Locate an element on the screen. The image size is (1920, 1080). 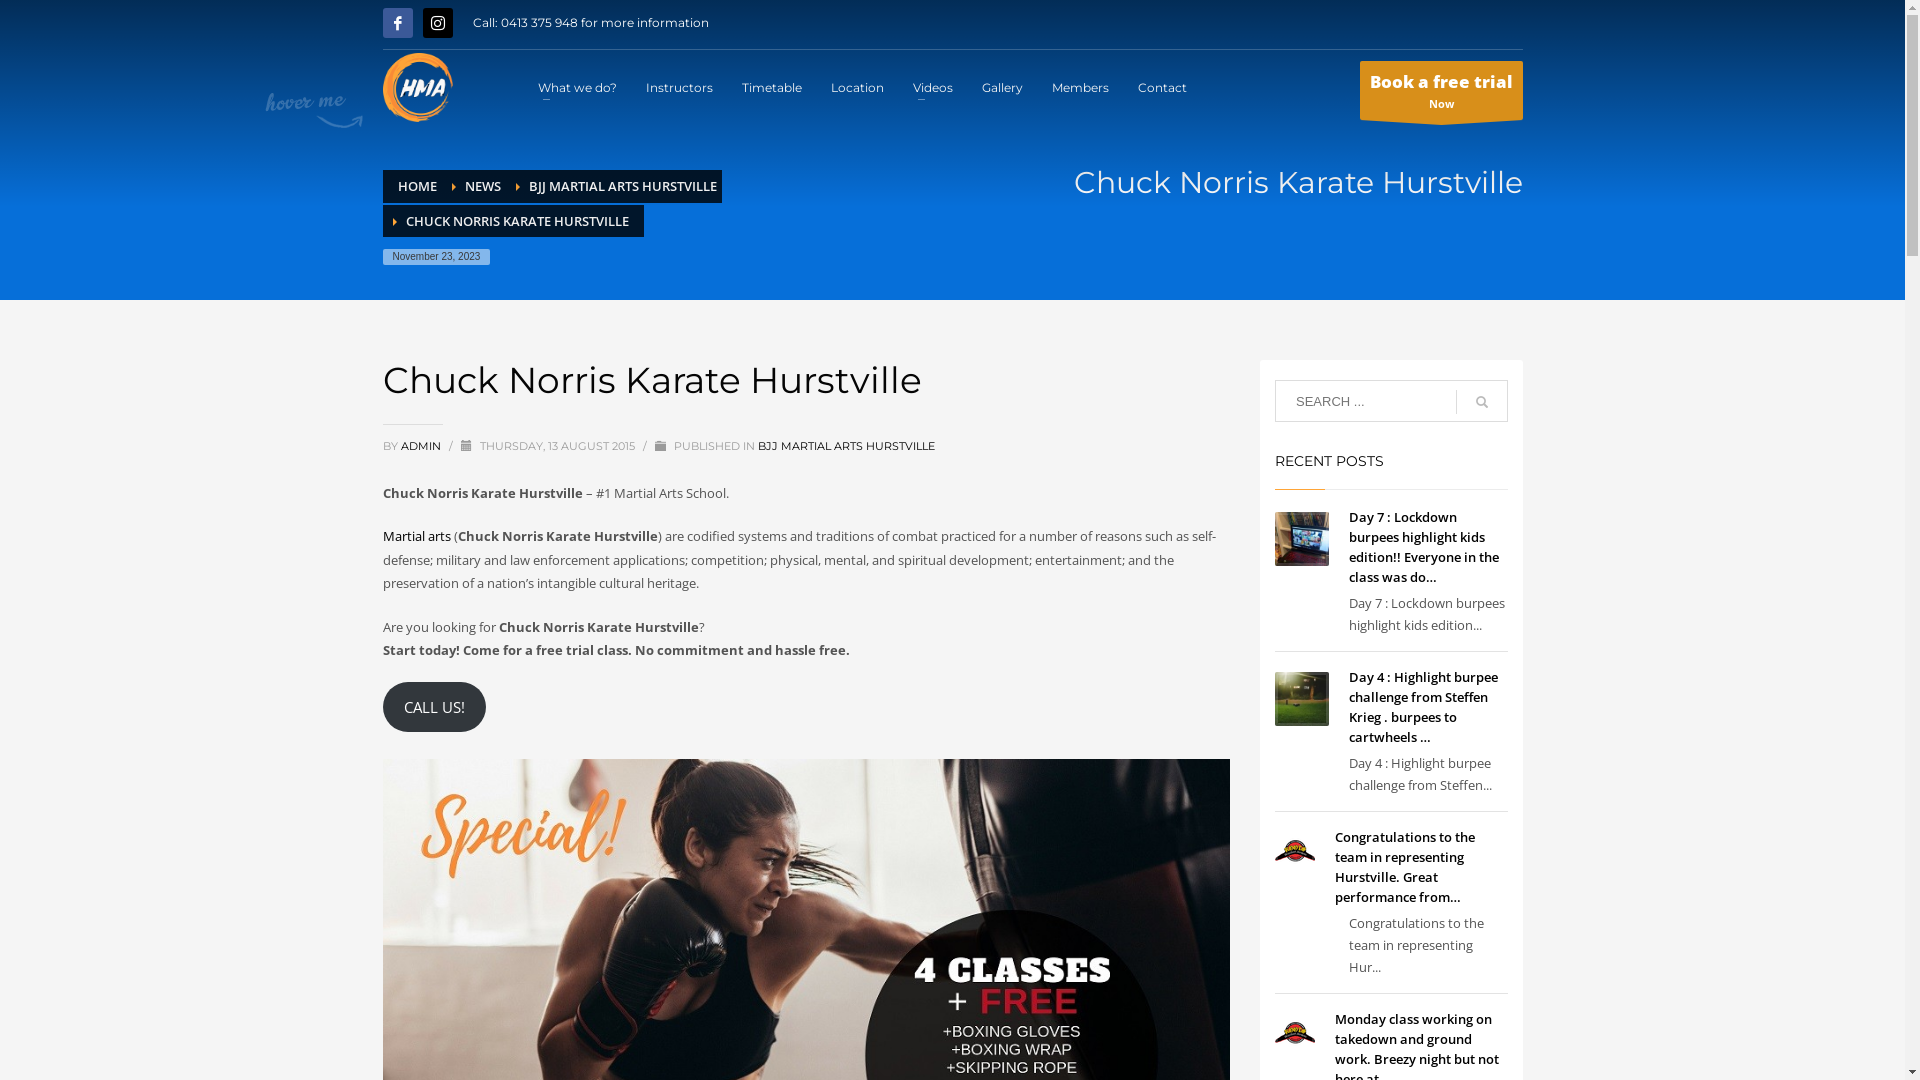
NEWS is located at coordinates (482, 186).